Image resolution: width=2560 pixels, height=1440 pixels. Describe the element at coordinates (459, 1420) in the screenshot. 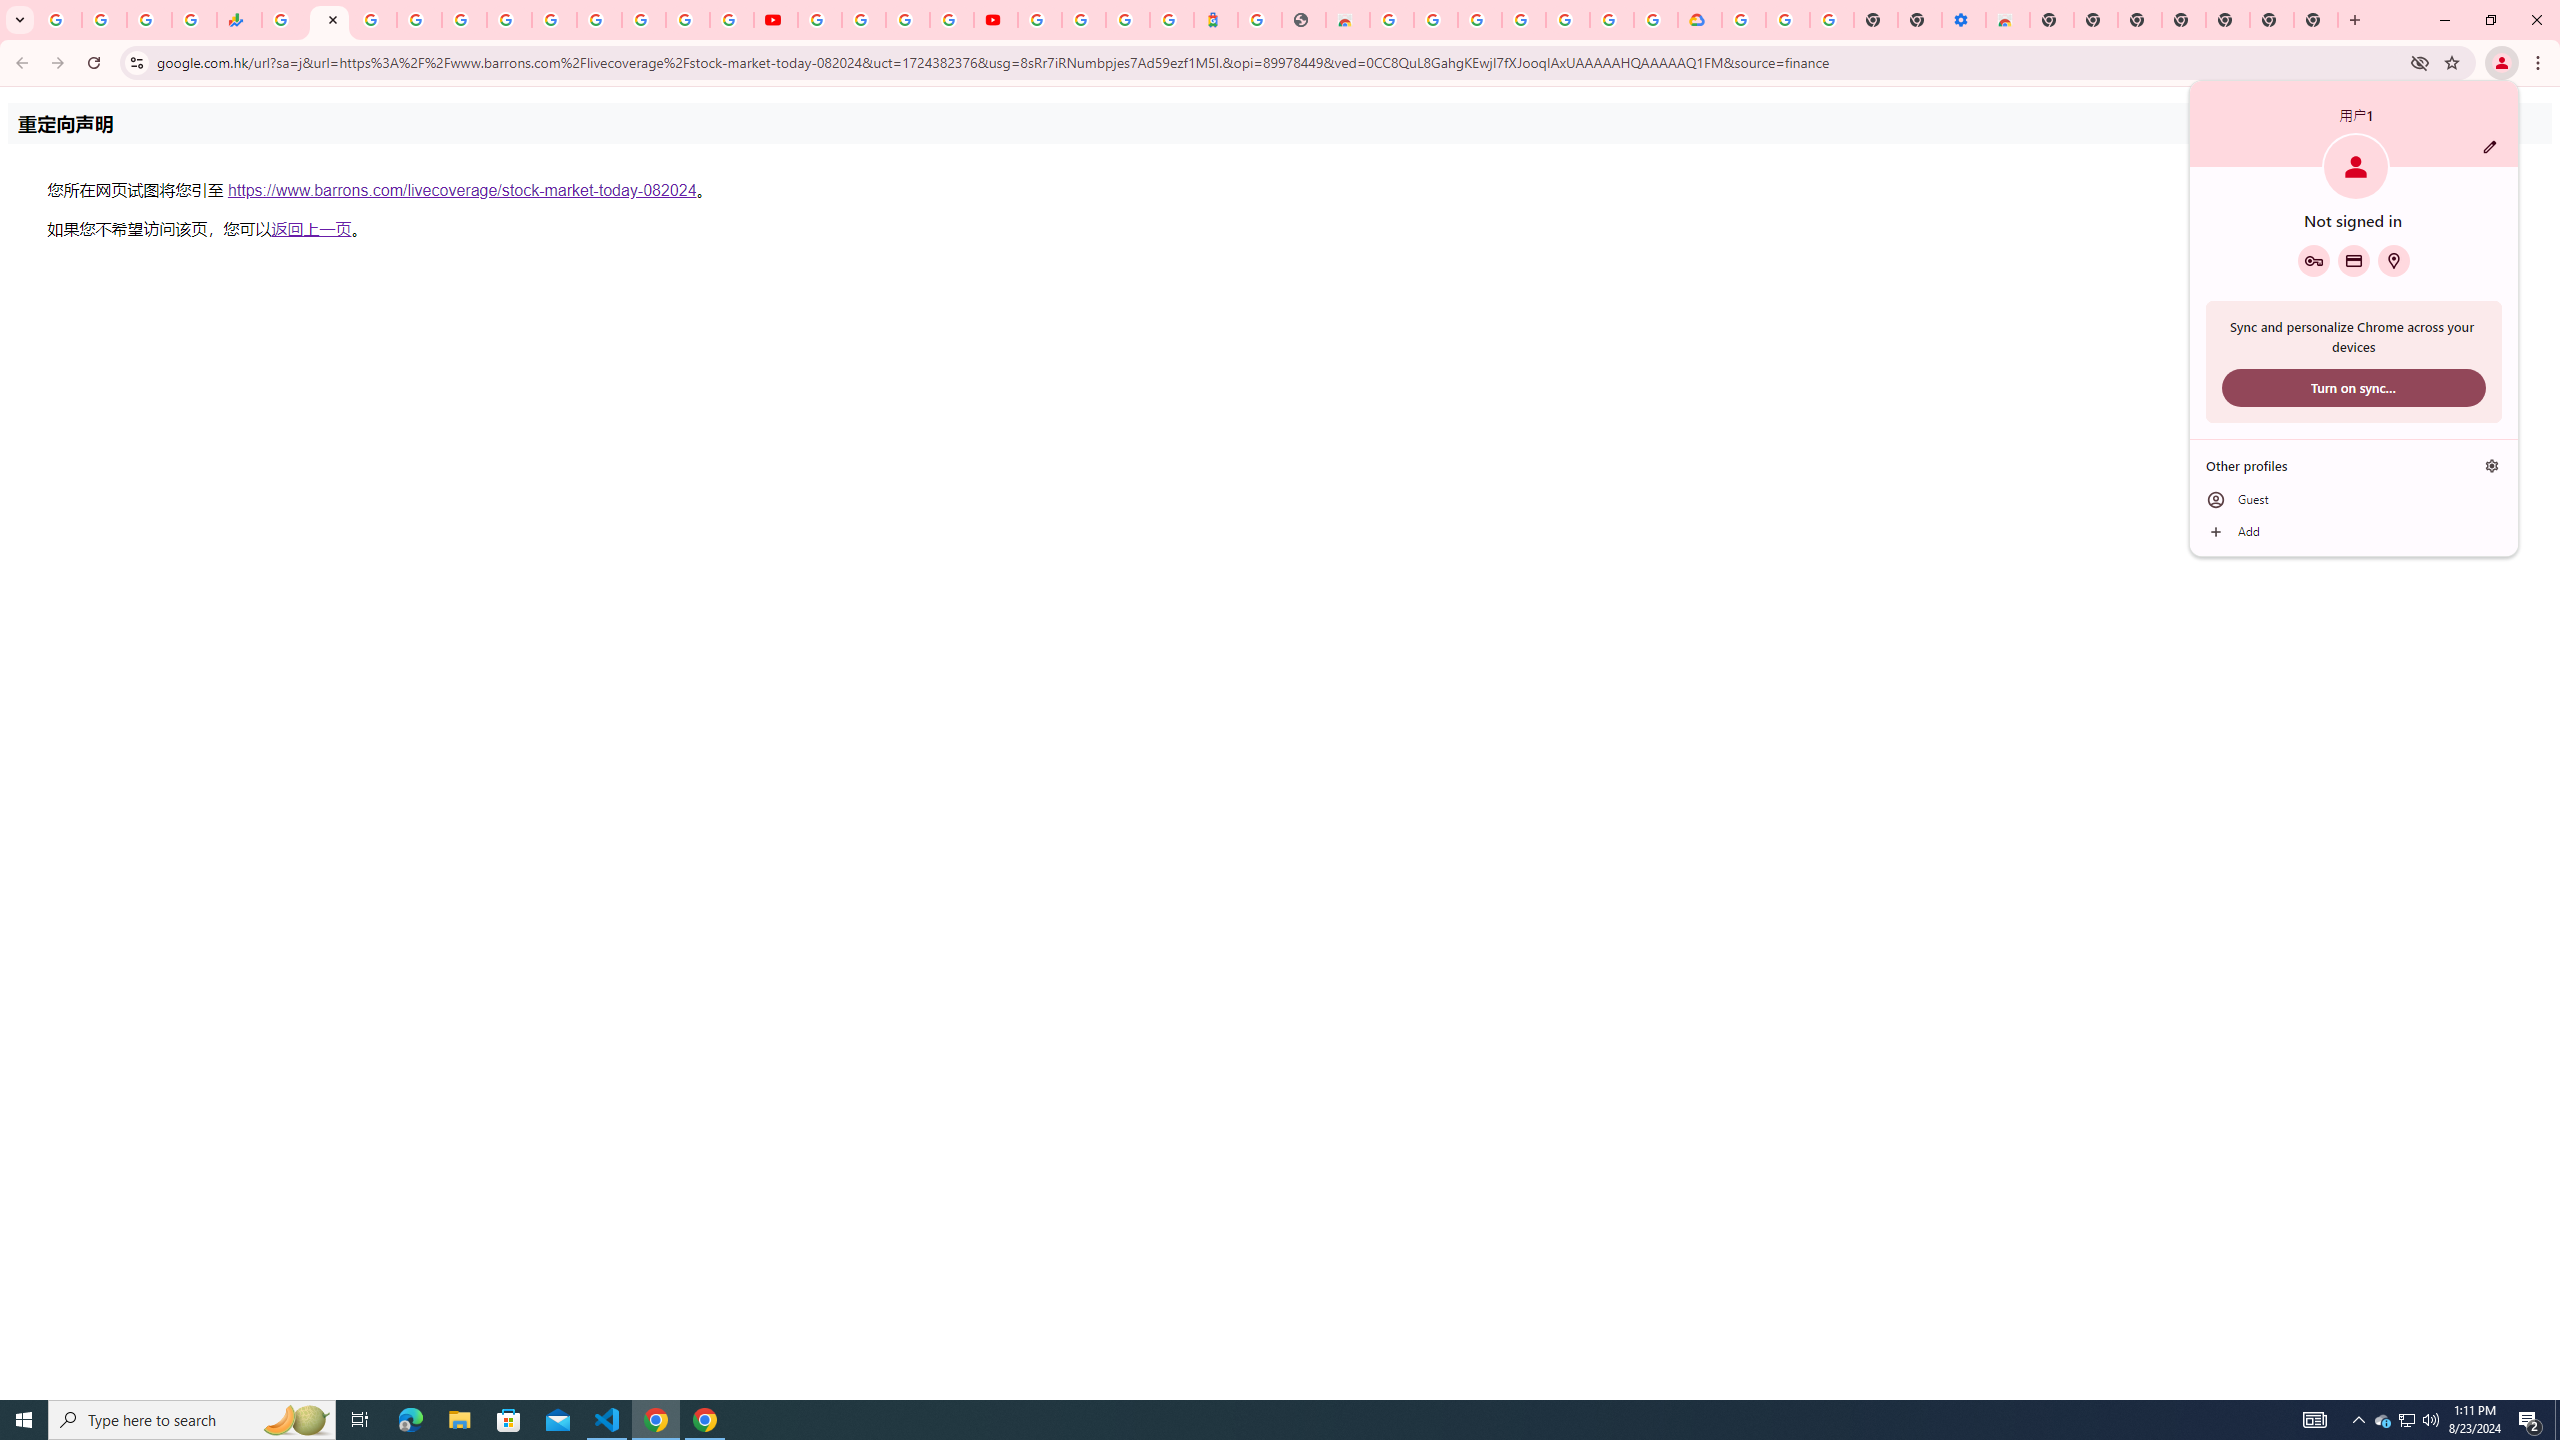

I see `File Explorer` at that location.